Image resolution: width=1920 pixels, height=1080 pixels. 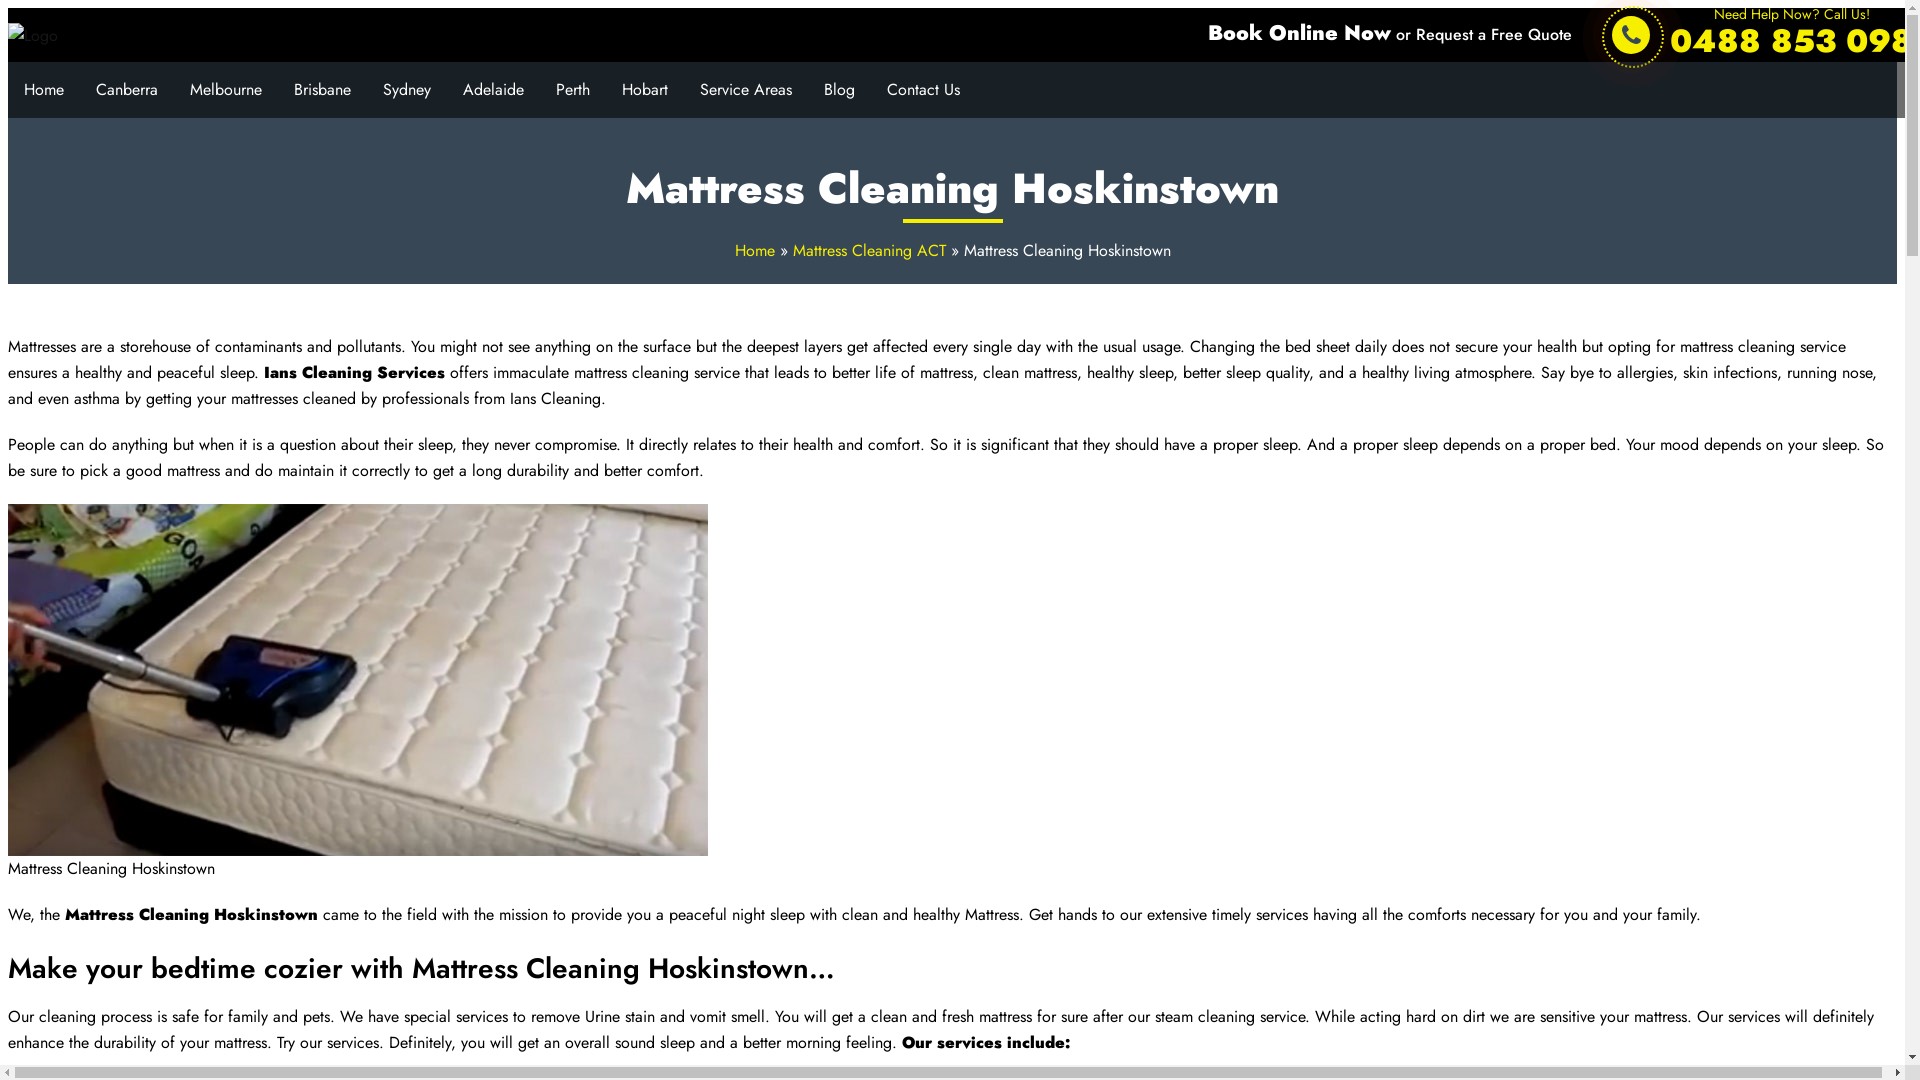 What do you see at coordinates (754, 250) in the screenshot?
I see `Home` at bounding box center [754, 250].